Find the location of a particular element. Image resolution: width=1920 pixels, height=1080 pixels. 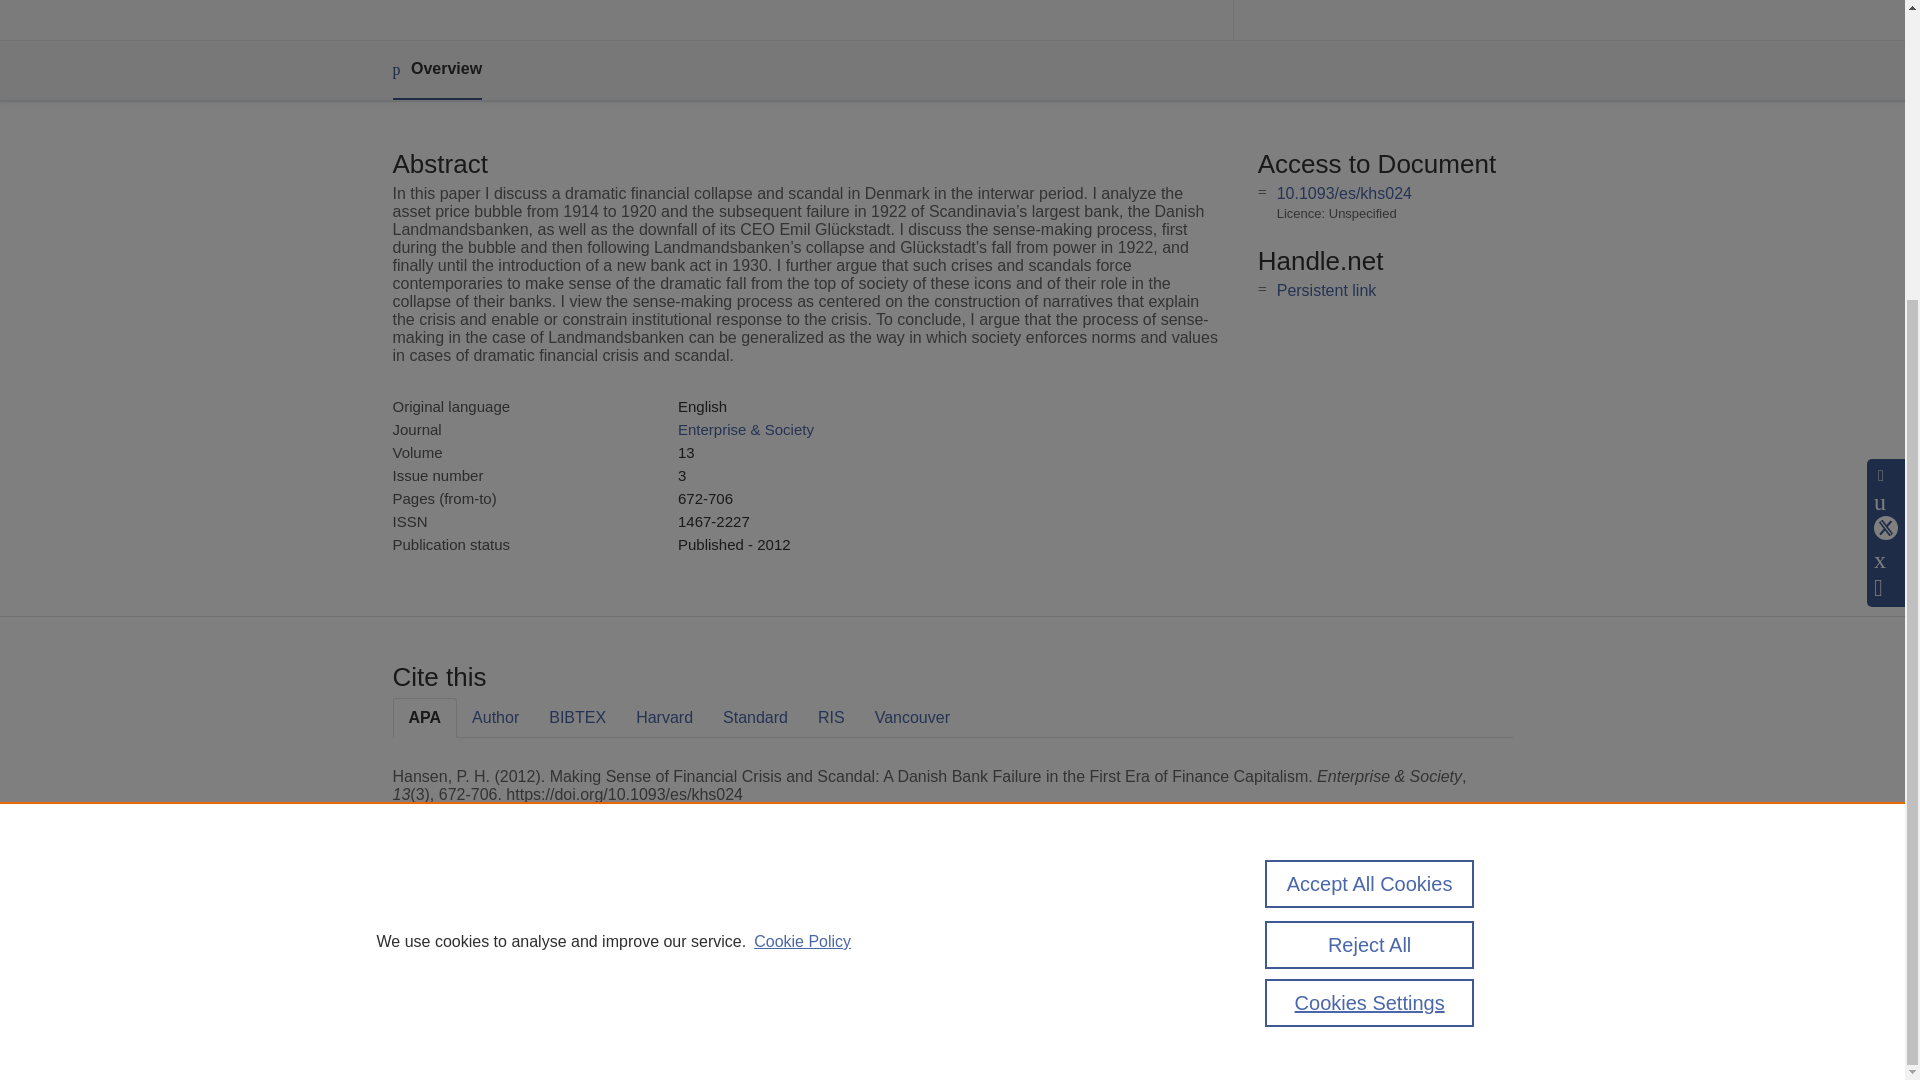

Pure is located at coordinates (478, 934).